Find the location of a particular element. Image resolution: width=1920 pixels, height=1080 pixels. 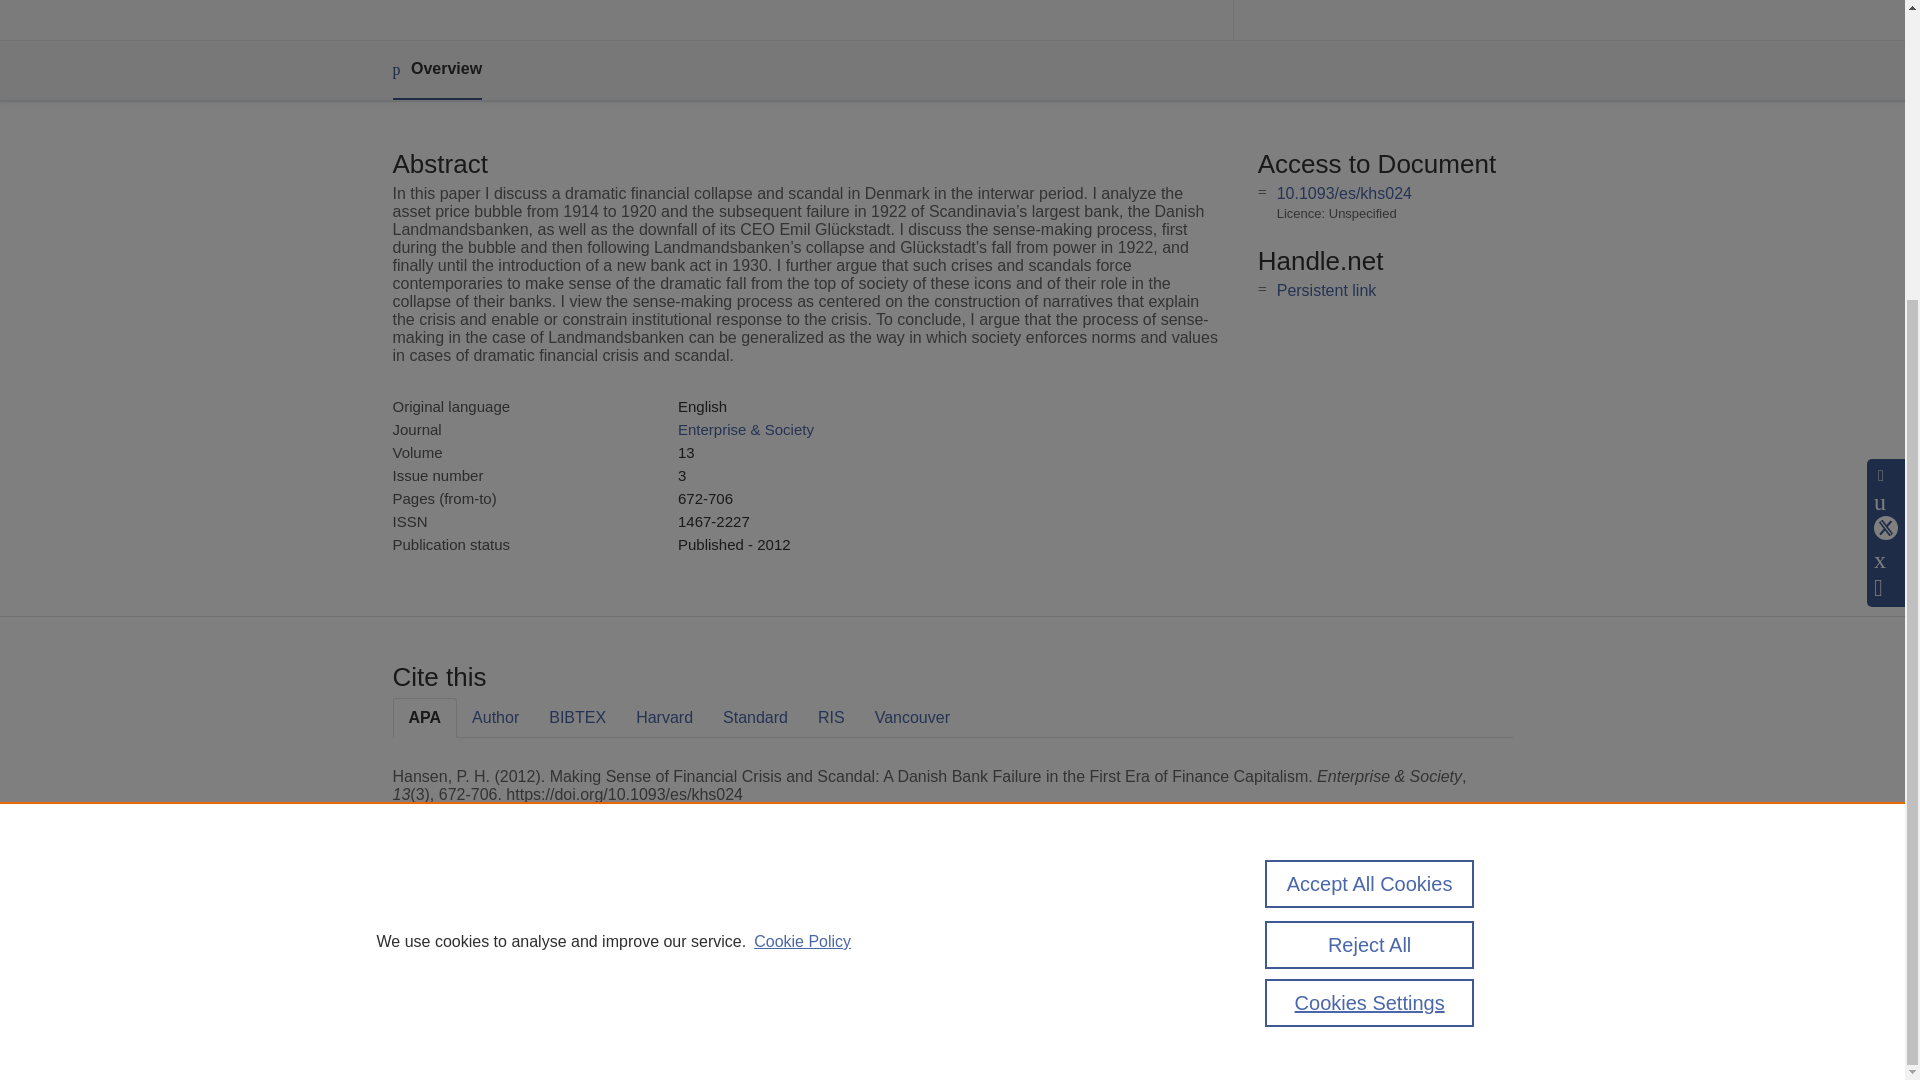

Pure is located at coordinates (478, 934).